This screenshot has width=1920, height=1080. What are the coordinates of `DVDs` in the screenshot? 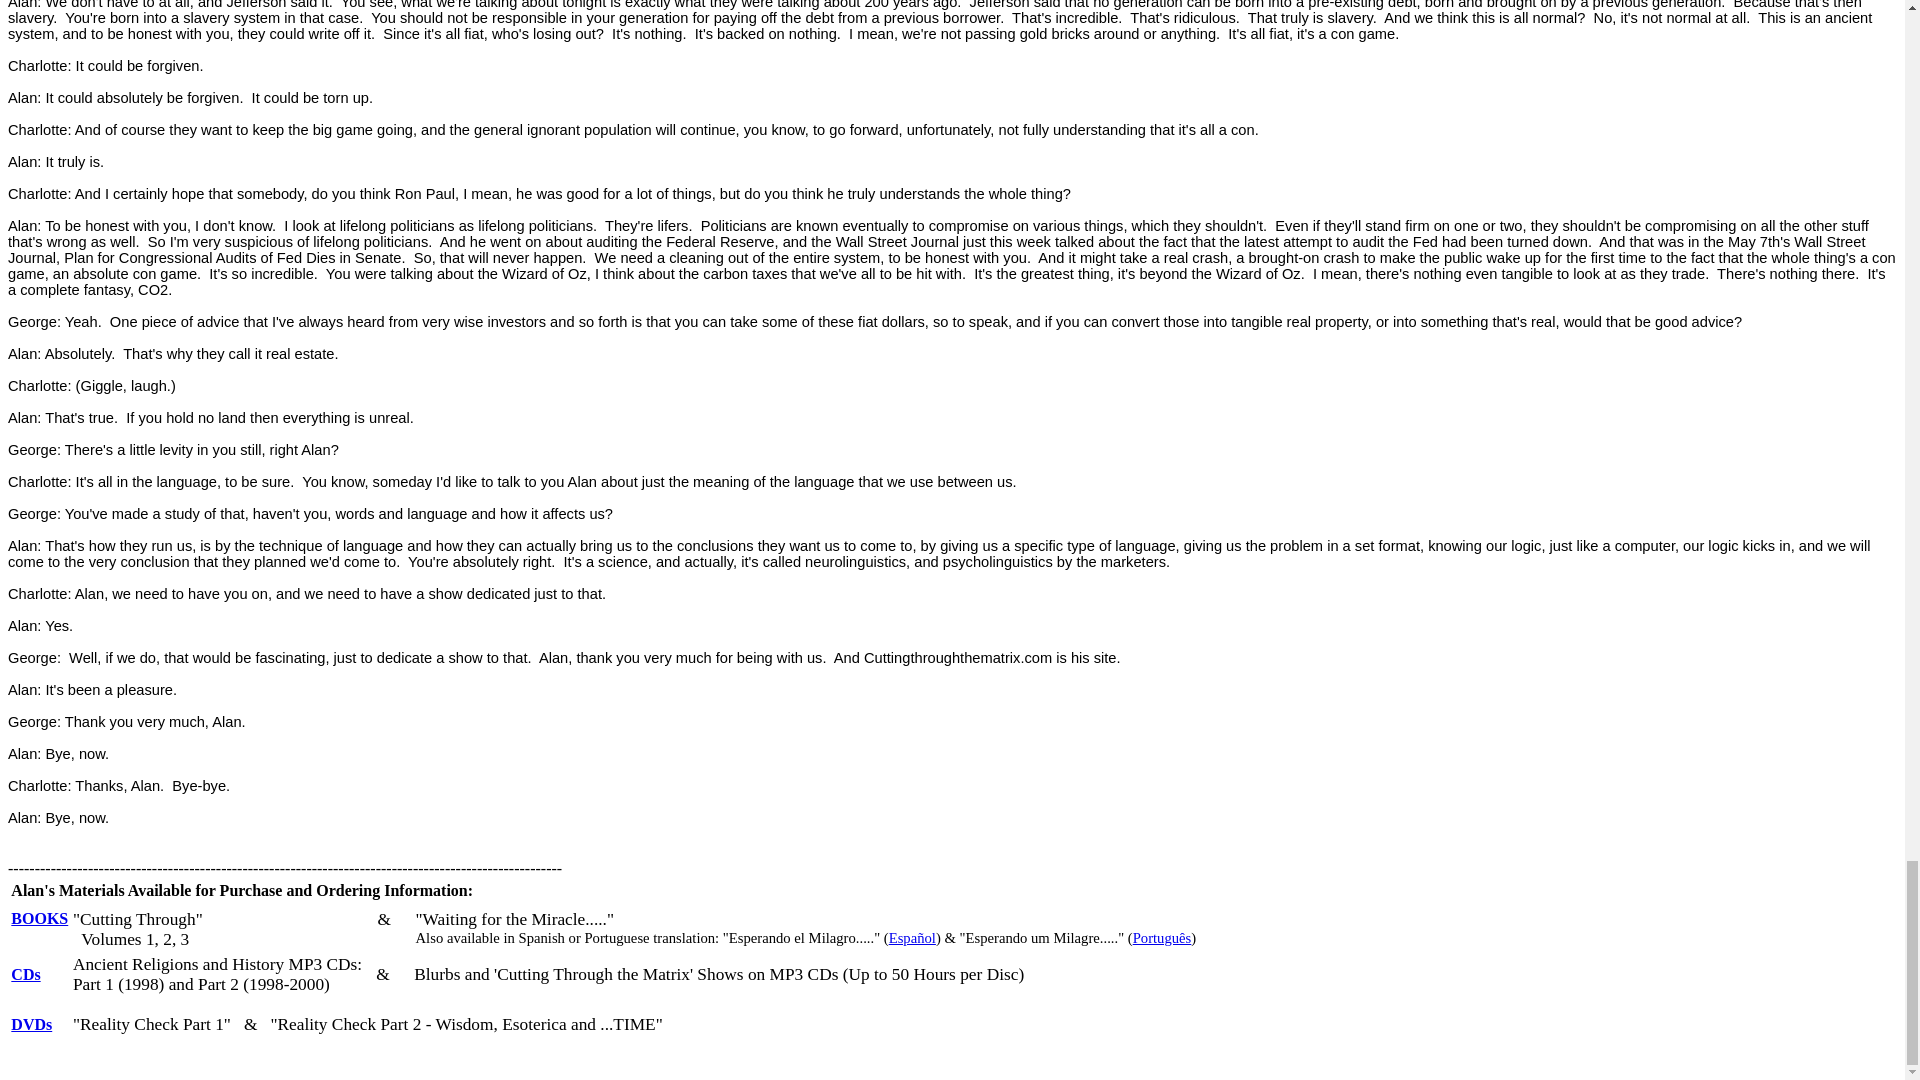 It's located at (31, 1024).